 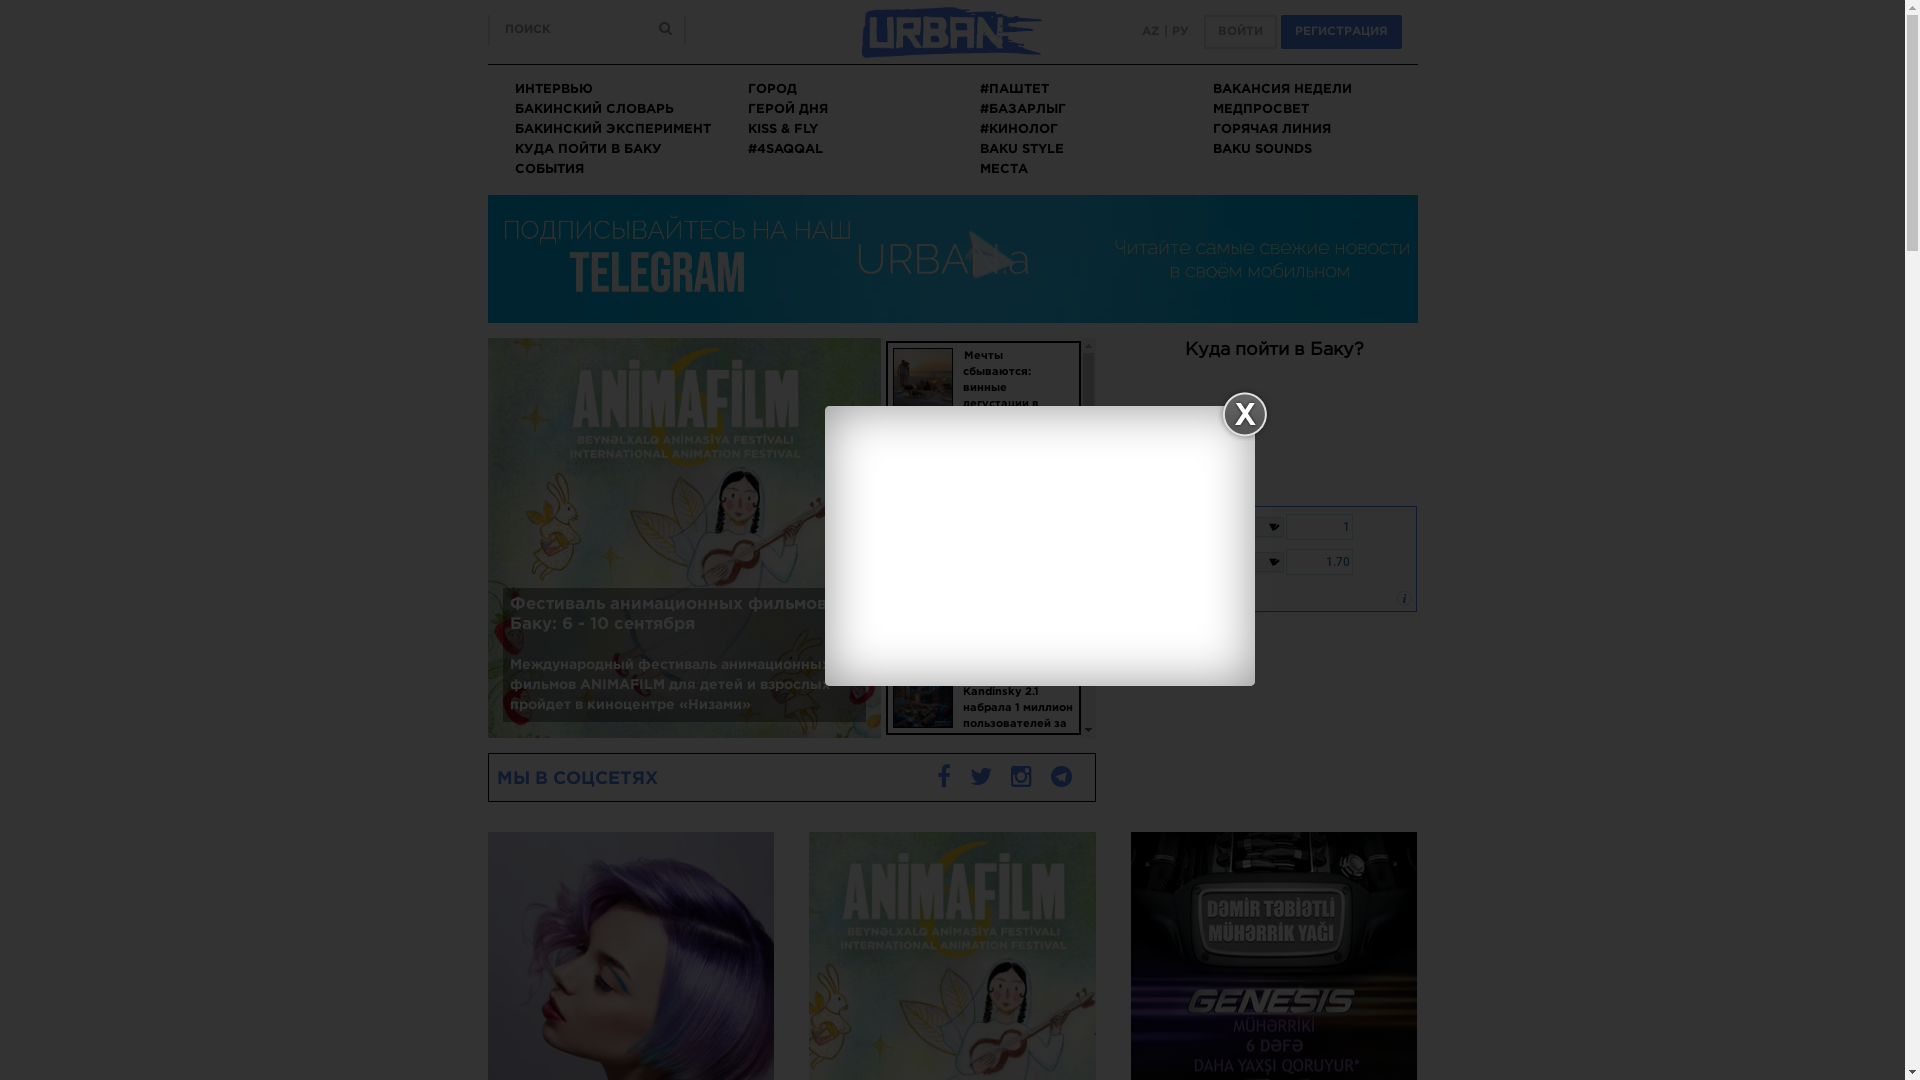 What do you see at coordinates (1151, 32) in the screenshot?
I see `AZ` at bounding box center [1151, 32].